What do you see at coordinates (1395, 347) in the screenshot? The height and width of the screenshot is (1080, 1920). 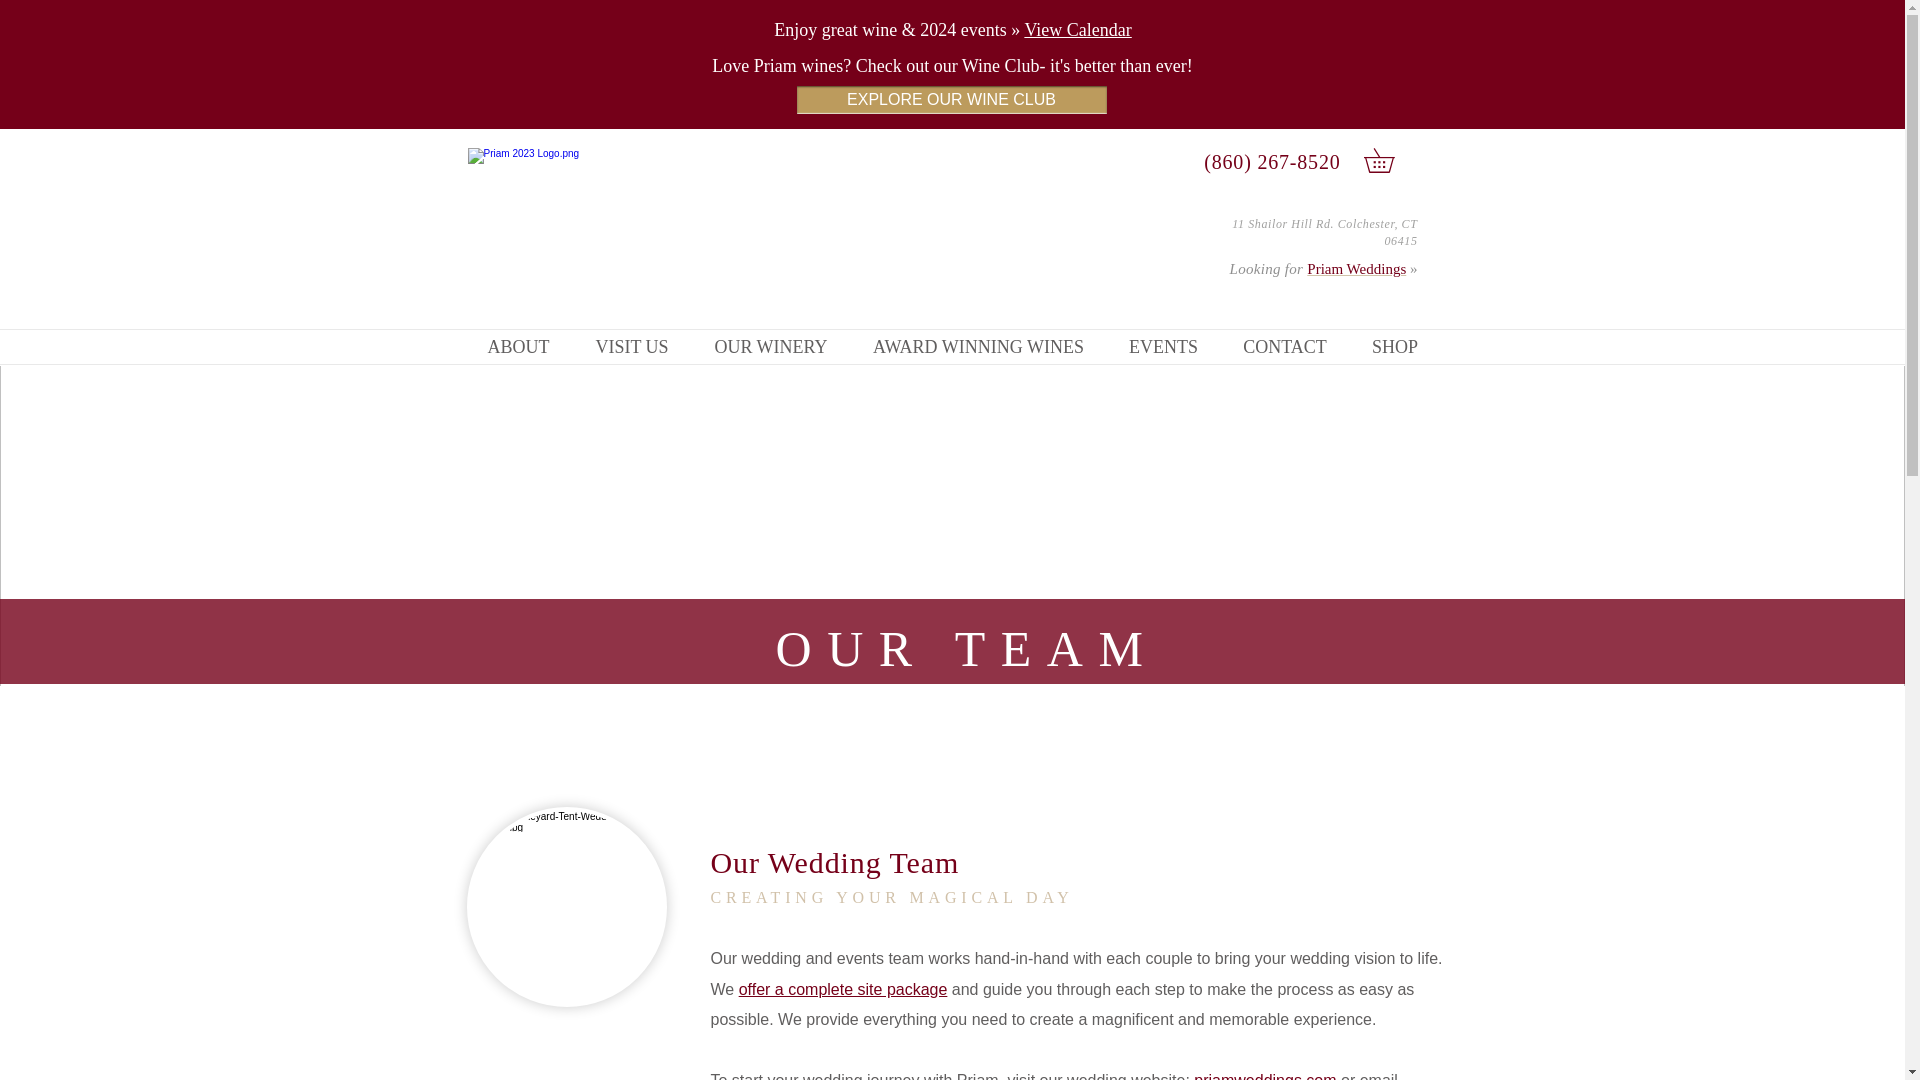 I see `SHOP` at bounding box center [1395, 347].